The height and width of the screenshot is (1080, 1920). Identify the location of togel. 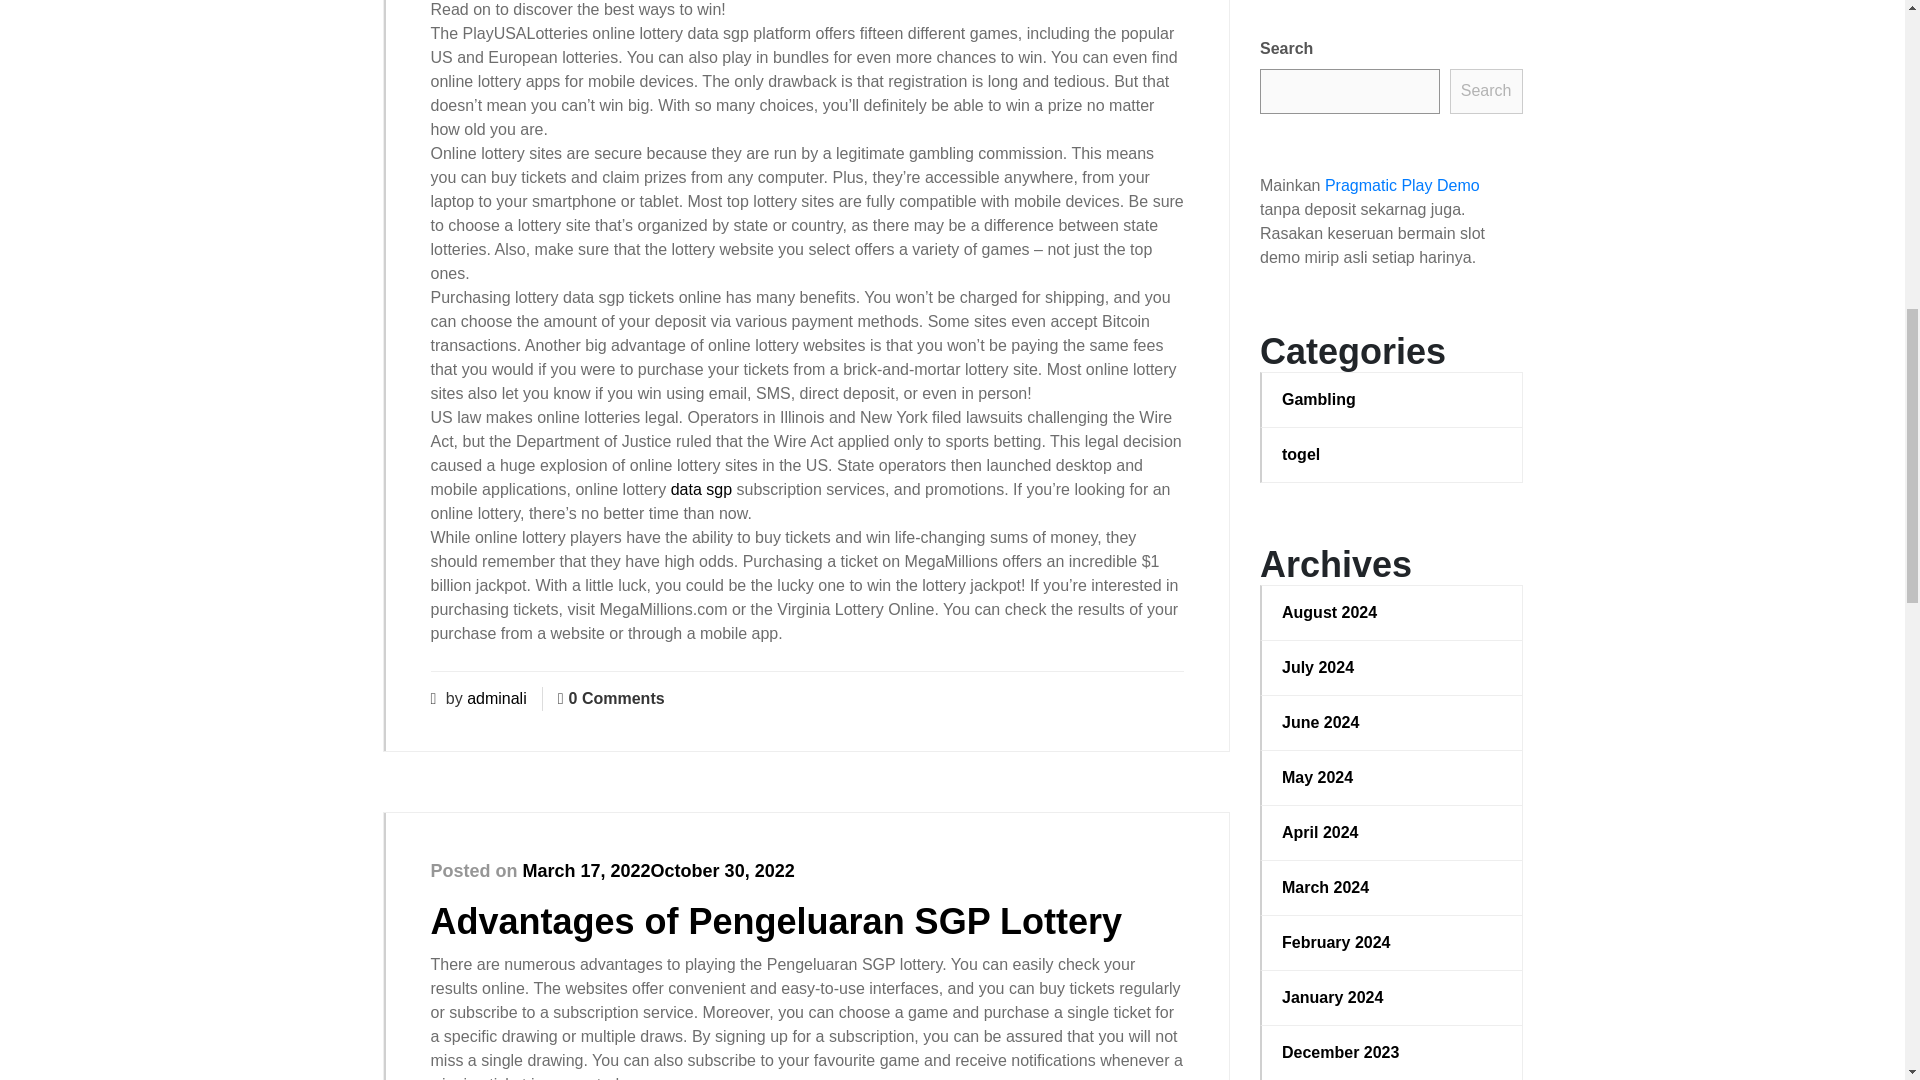
(1392, 454).